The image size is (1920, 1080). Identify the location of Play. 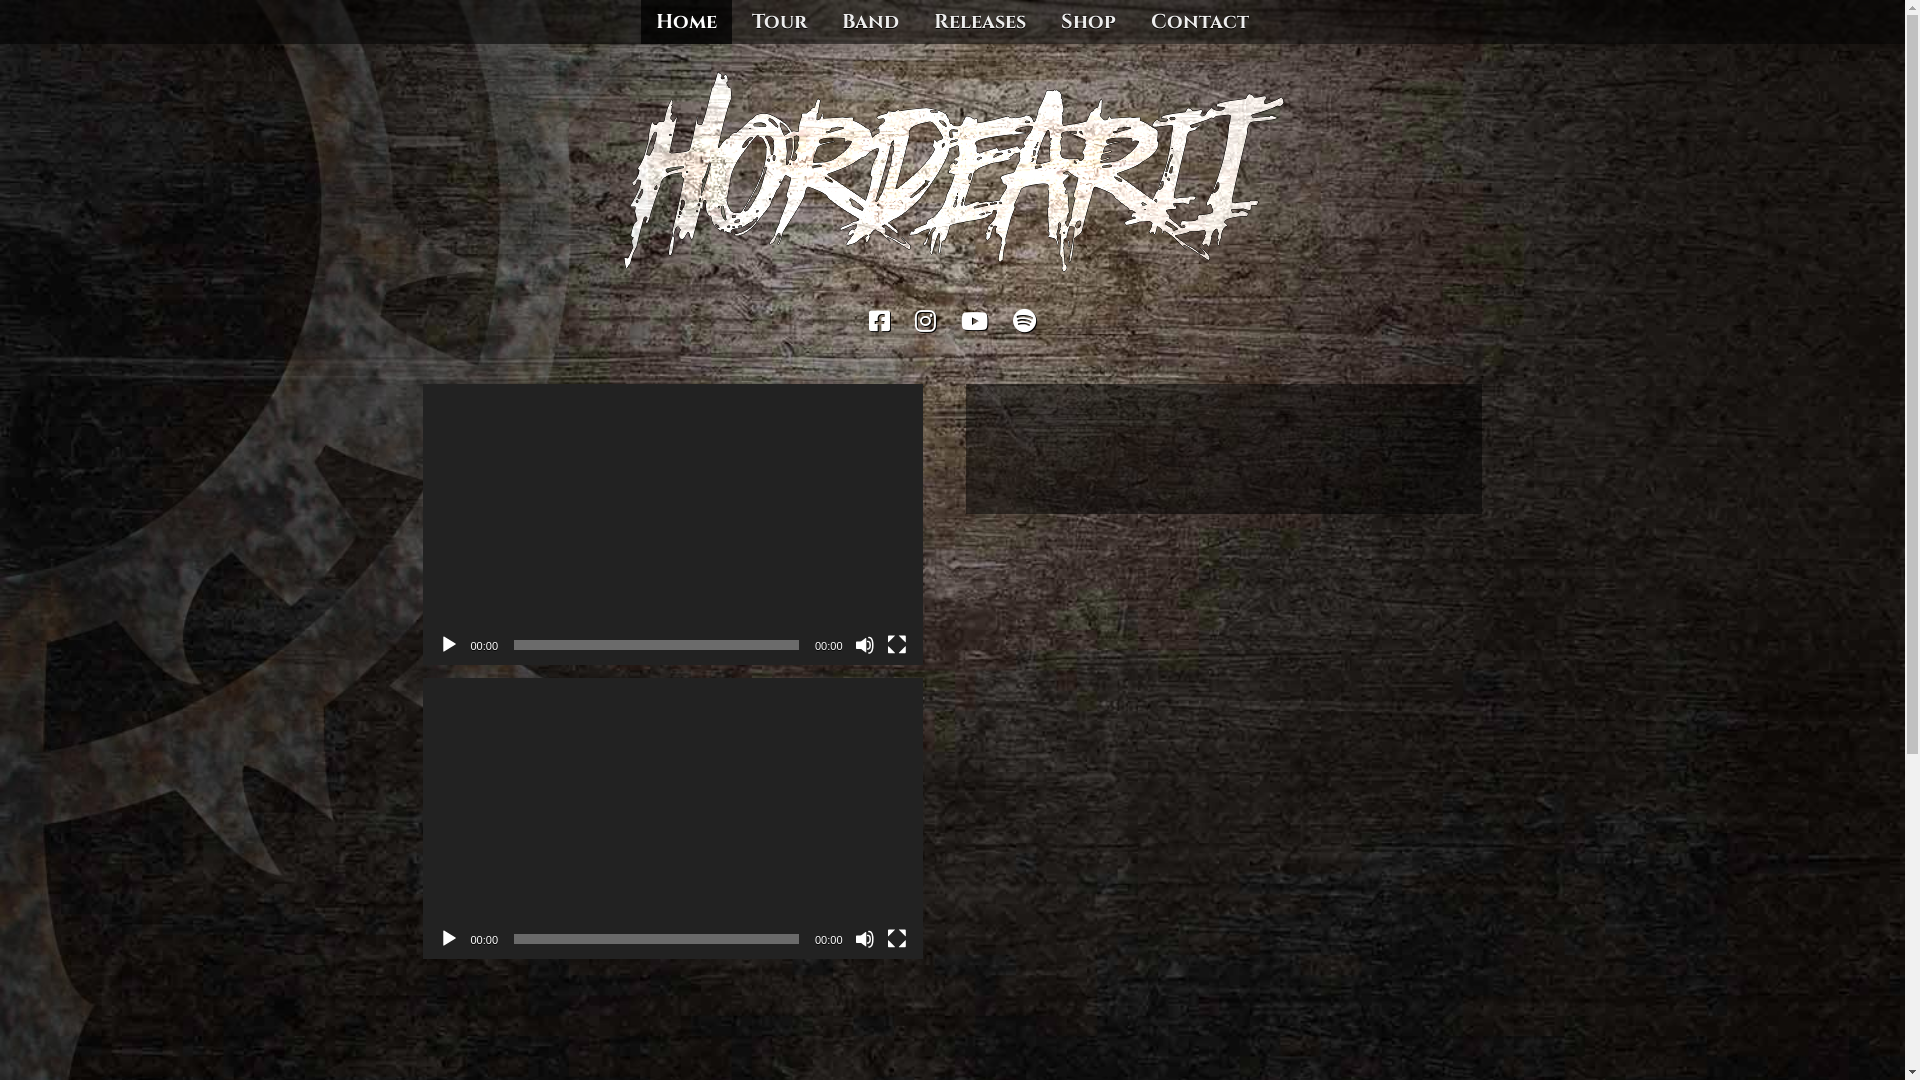
(448, 644).